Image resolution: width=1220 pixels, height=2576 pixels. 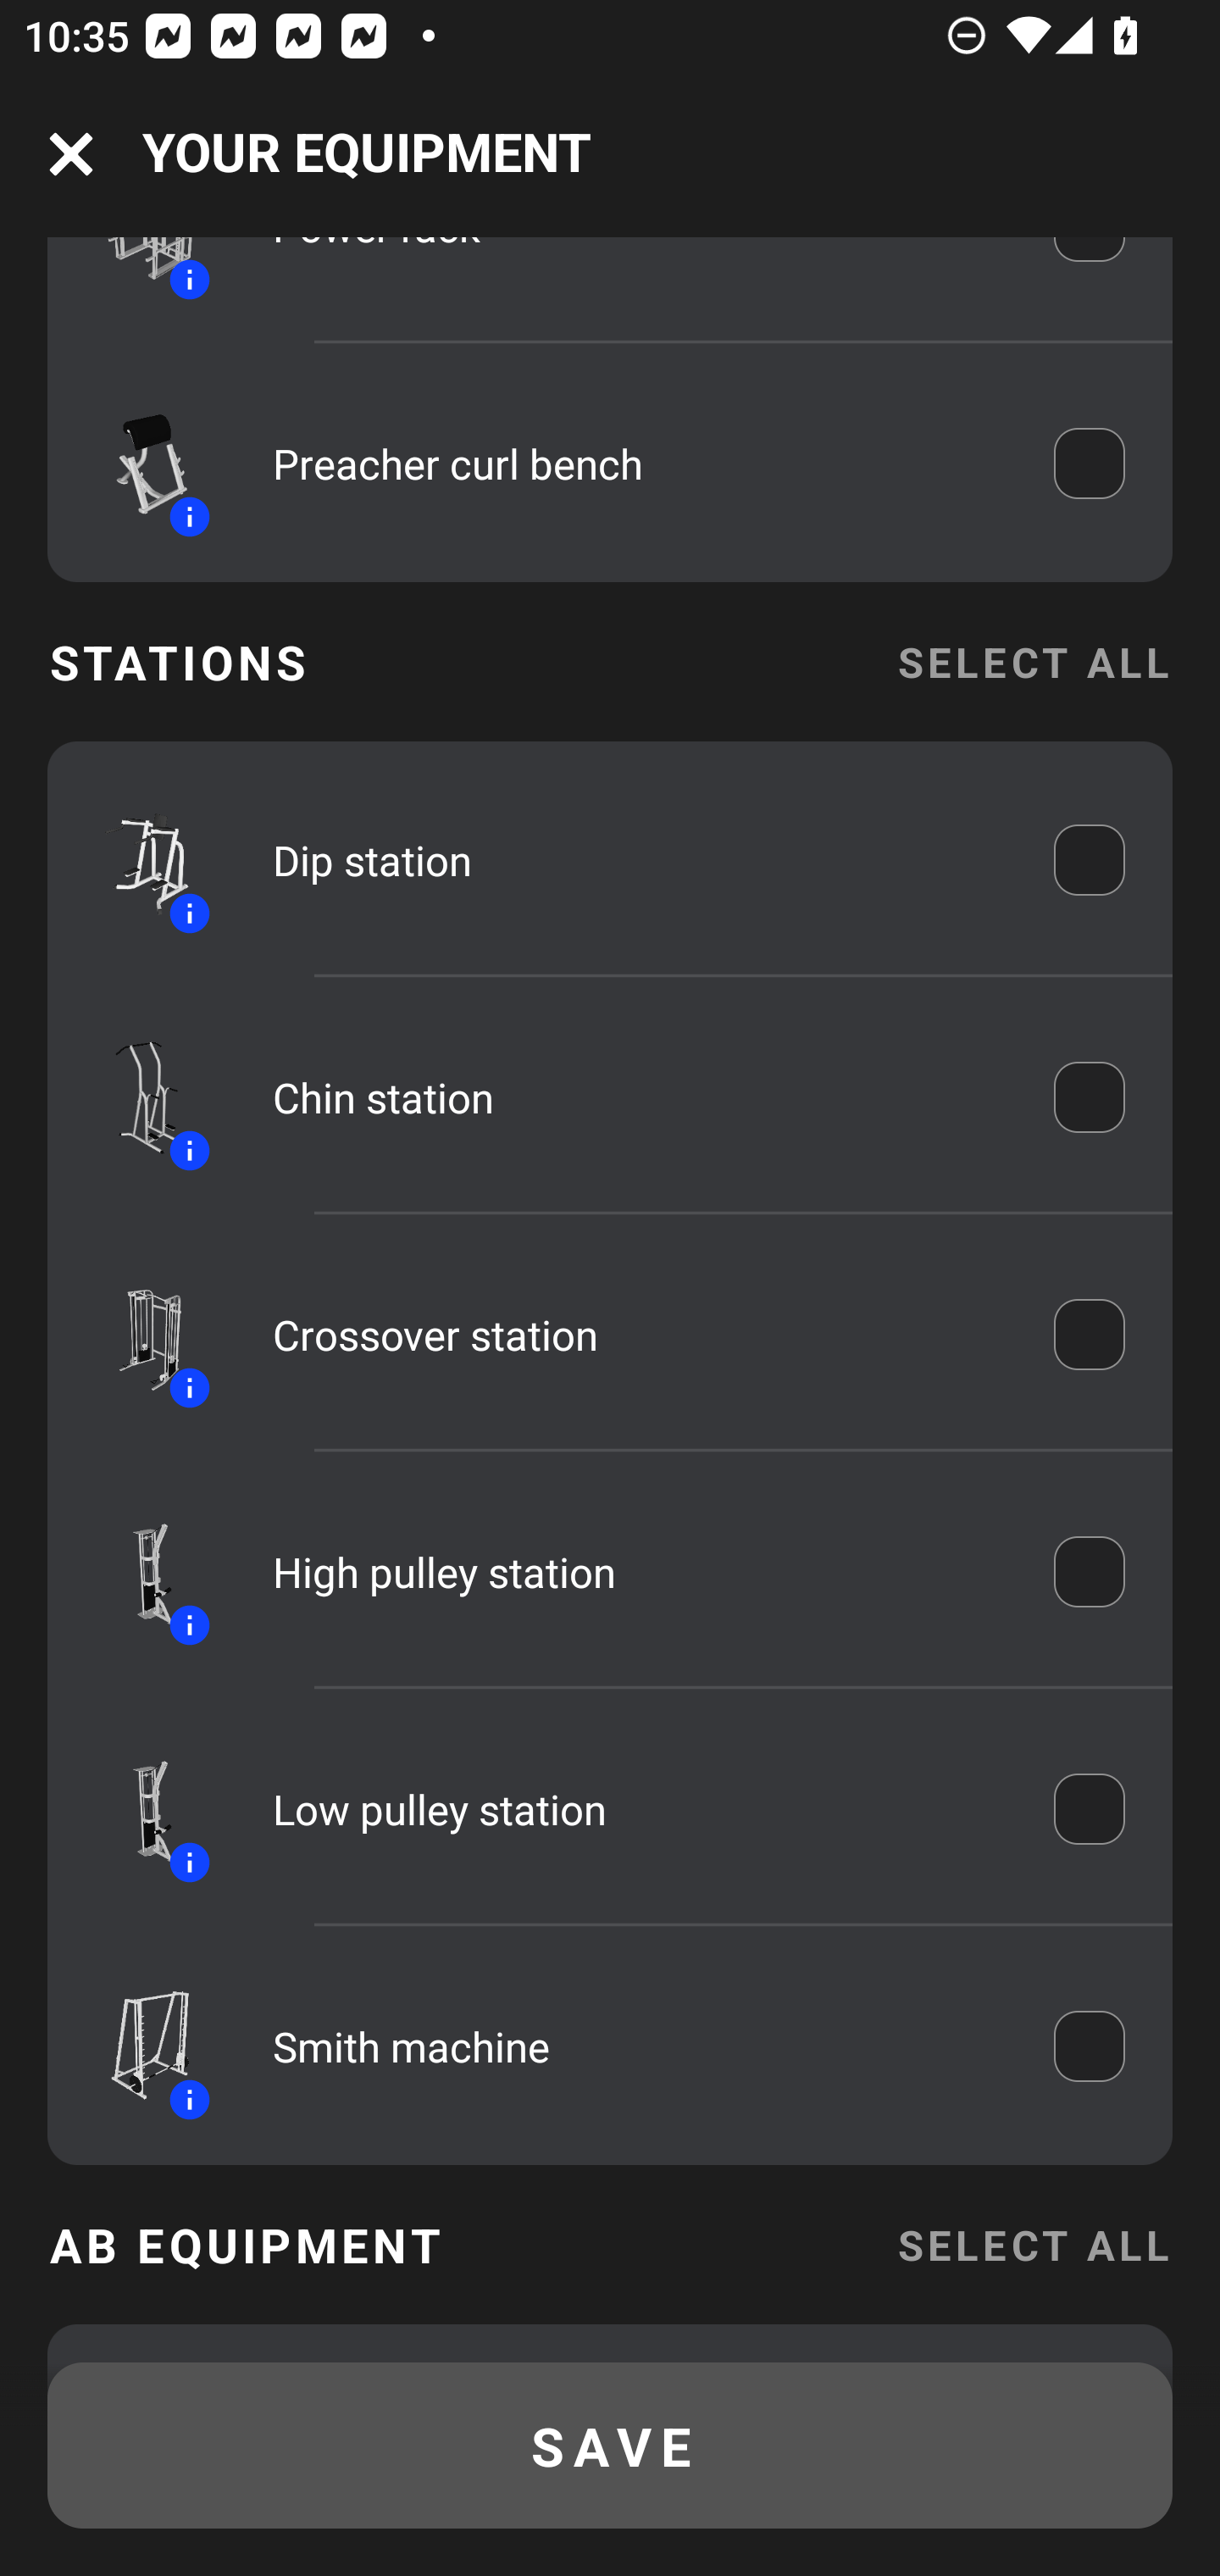 What do you see at coordinates (640, 1573) in the screenshot?
I see `High pulley station` at bounding box center [640, 1573].